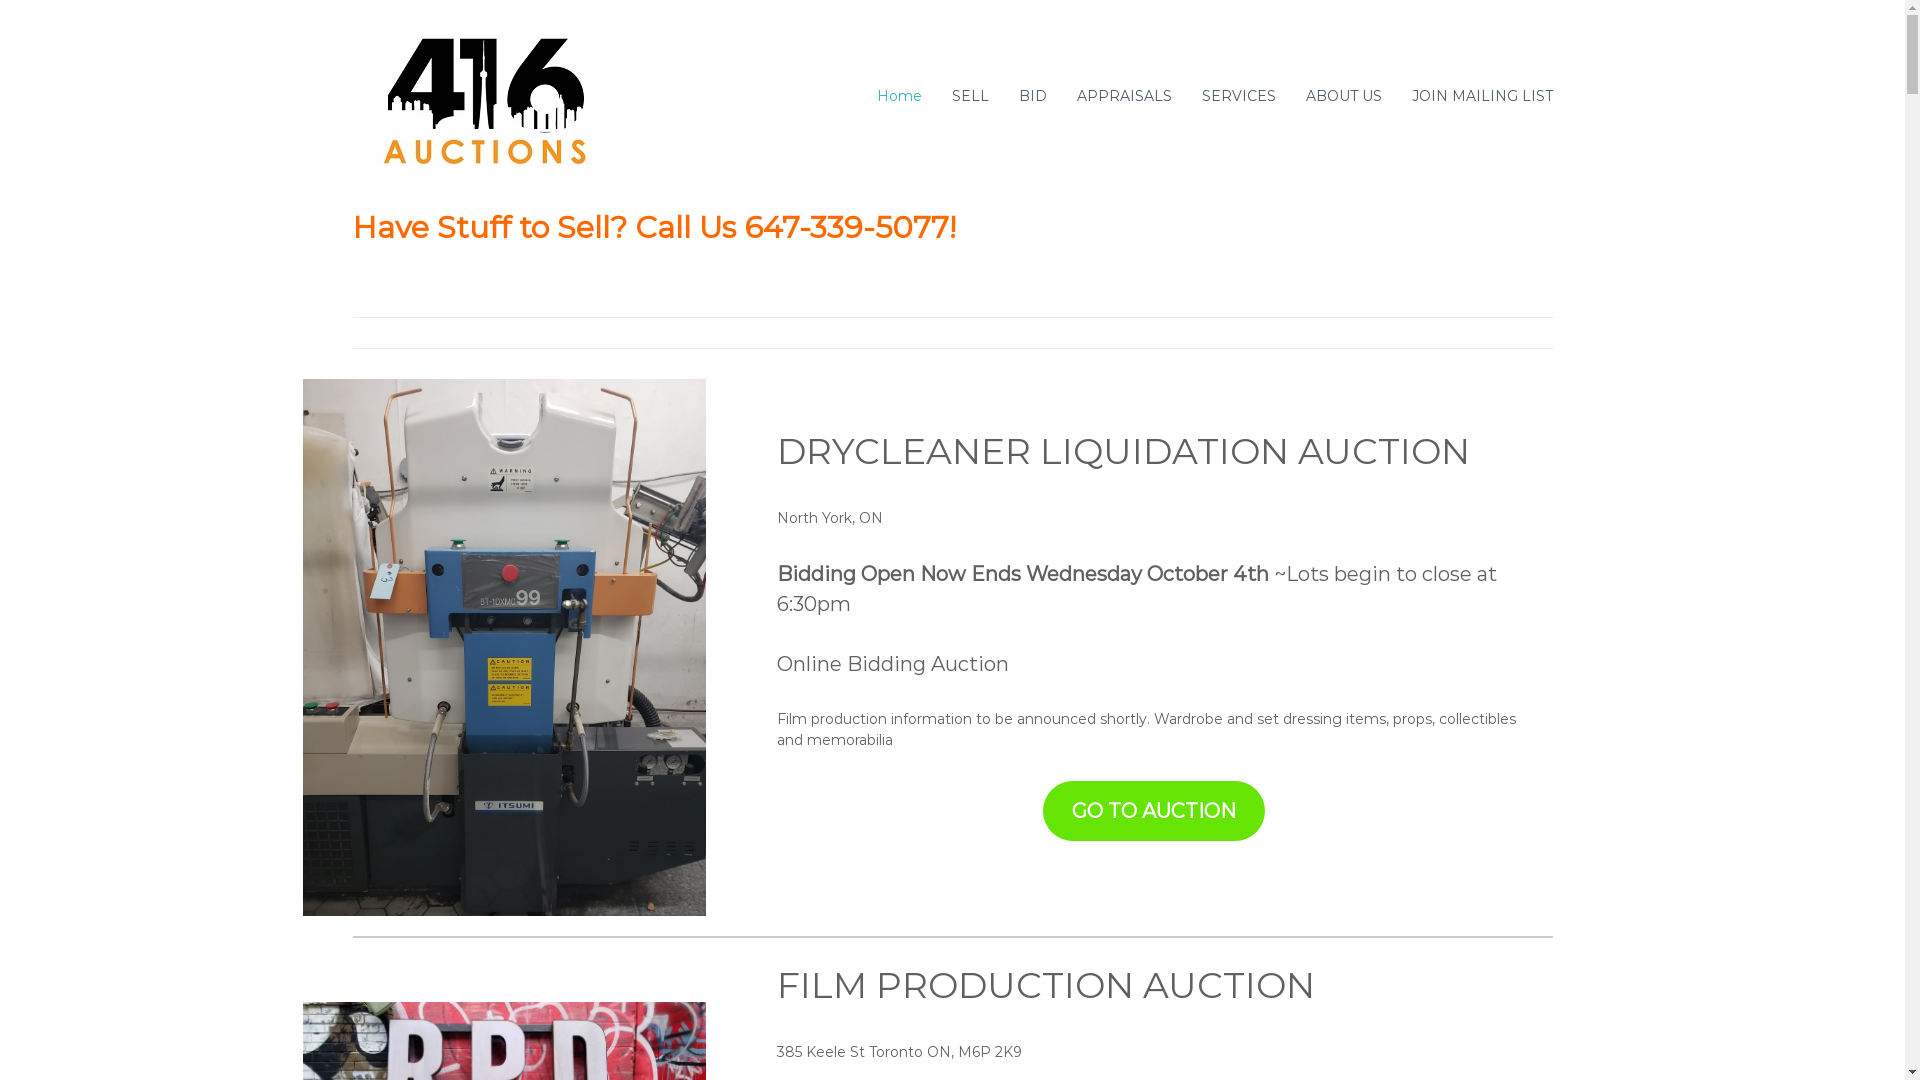 The width and height of the screenshot is (1920, 1080). I want to click on ABOUT US, so click(1344, 96).